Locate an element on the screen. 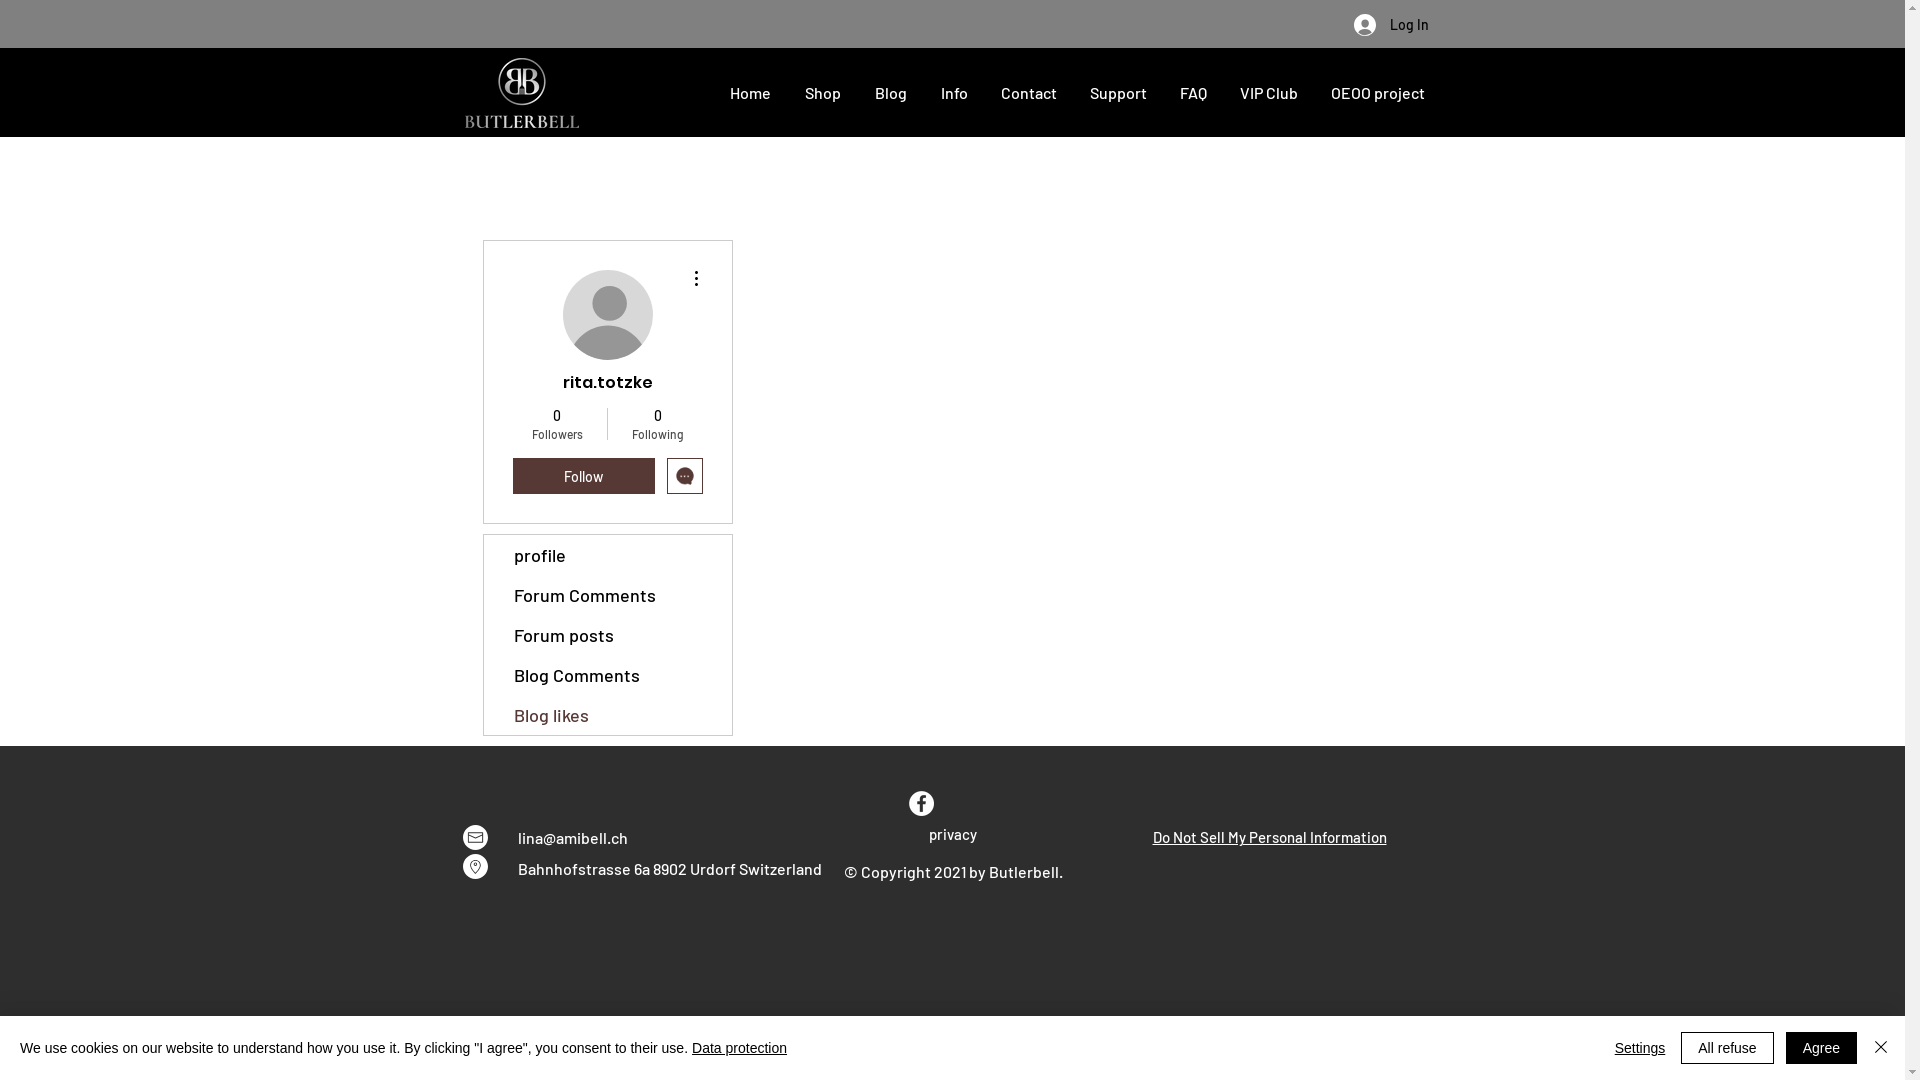 This screenshot has width=1920, height=1080. Support is located at coordinates (1119, 92).